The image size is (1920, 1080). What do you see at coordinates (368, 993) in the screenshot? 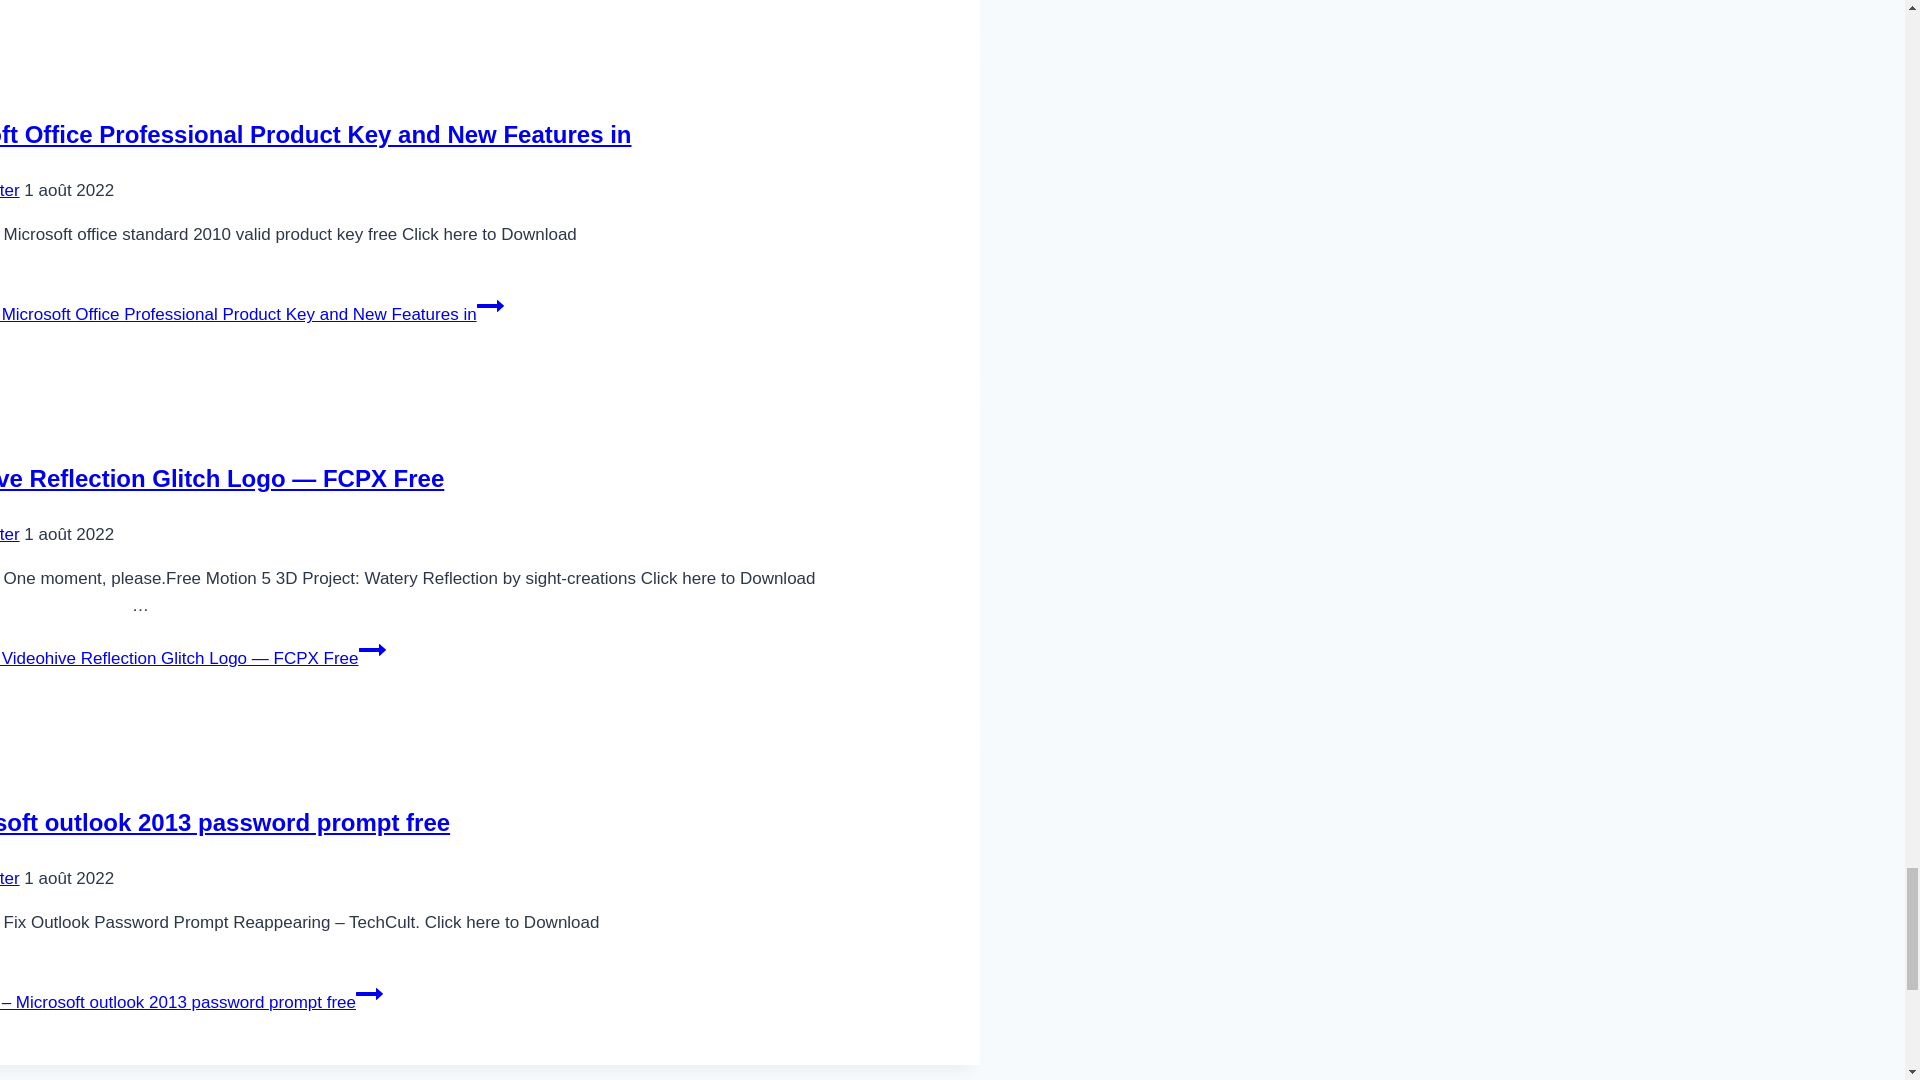
I see `Continuer` at bounding box center [368, 993].